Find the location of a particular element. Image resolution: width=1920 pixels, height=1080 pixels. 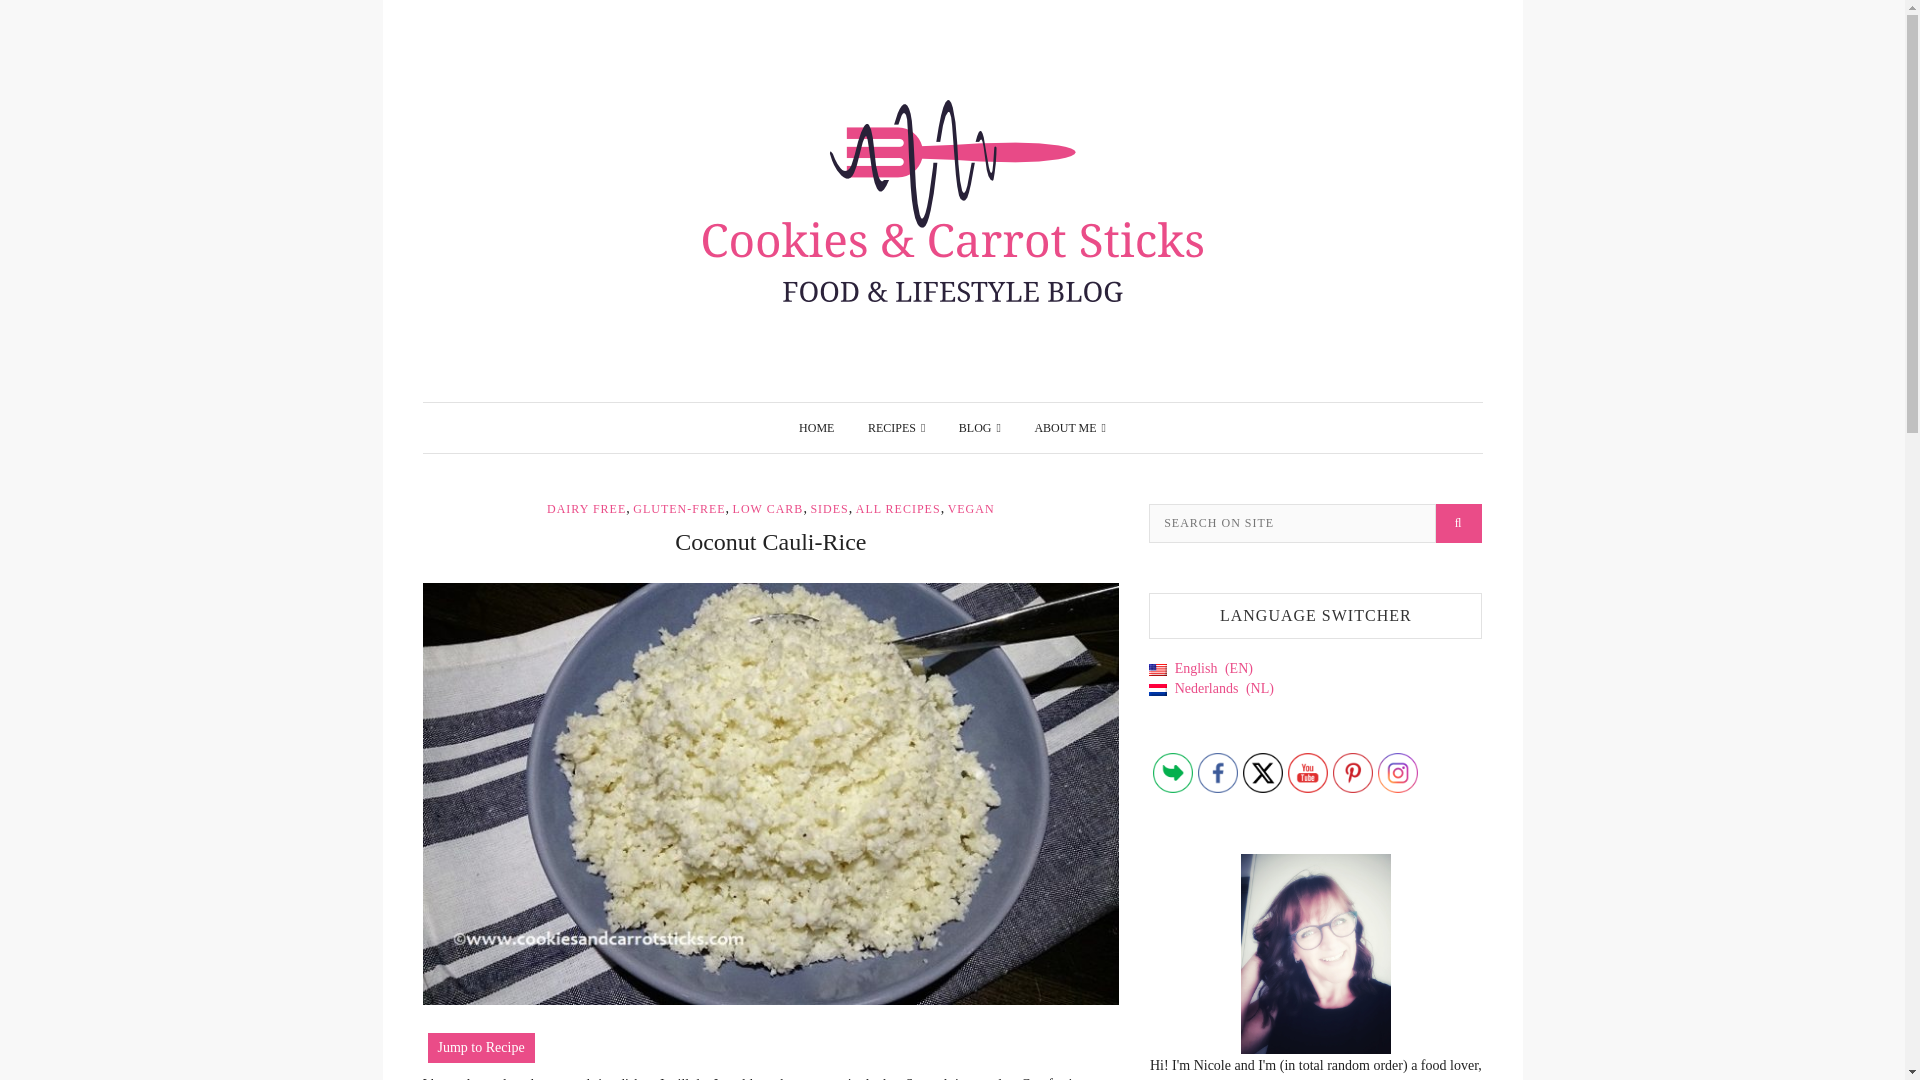

LOW CARB is located at coordinates (768, 509).